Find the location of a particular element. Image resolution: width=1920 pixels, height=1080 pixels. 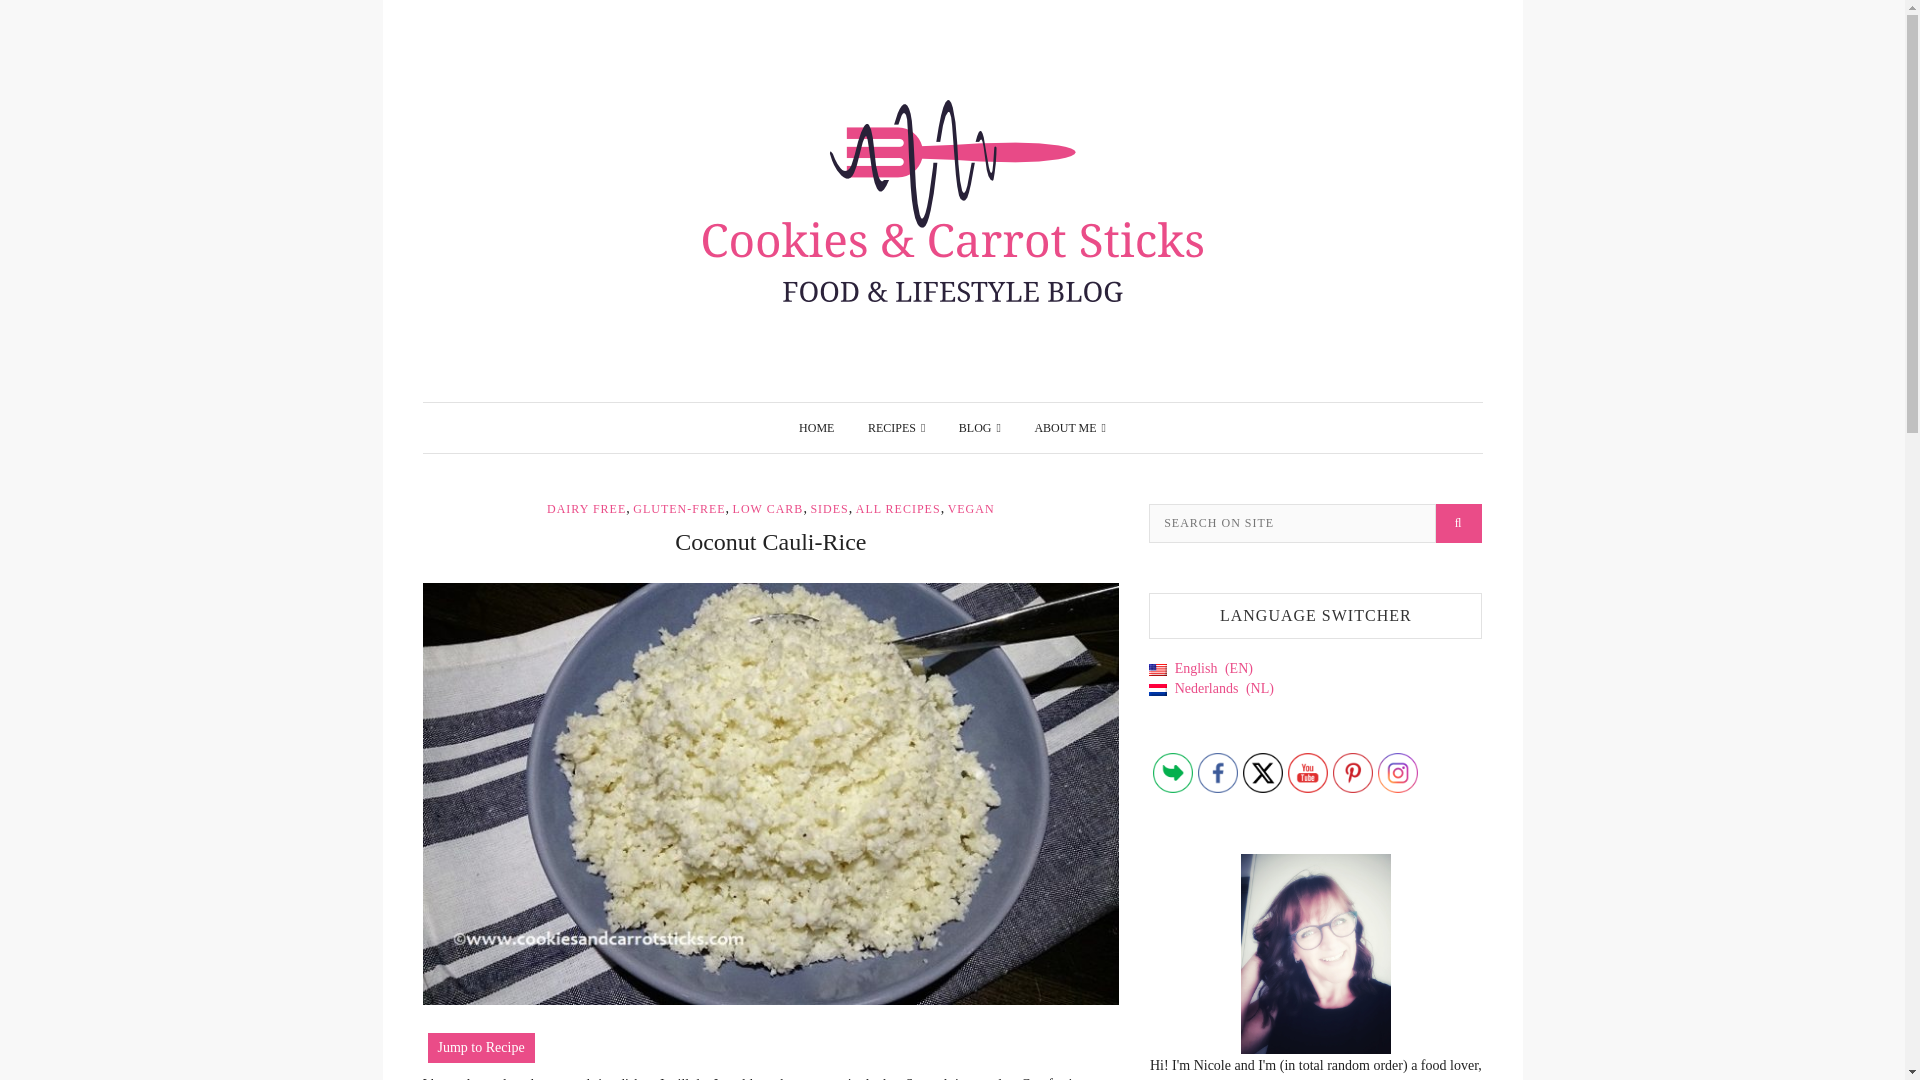

LOW CARB is located at coordinates (768, 509).